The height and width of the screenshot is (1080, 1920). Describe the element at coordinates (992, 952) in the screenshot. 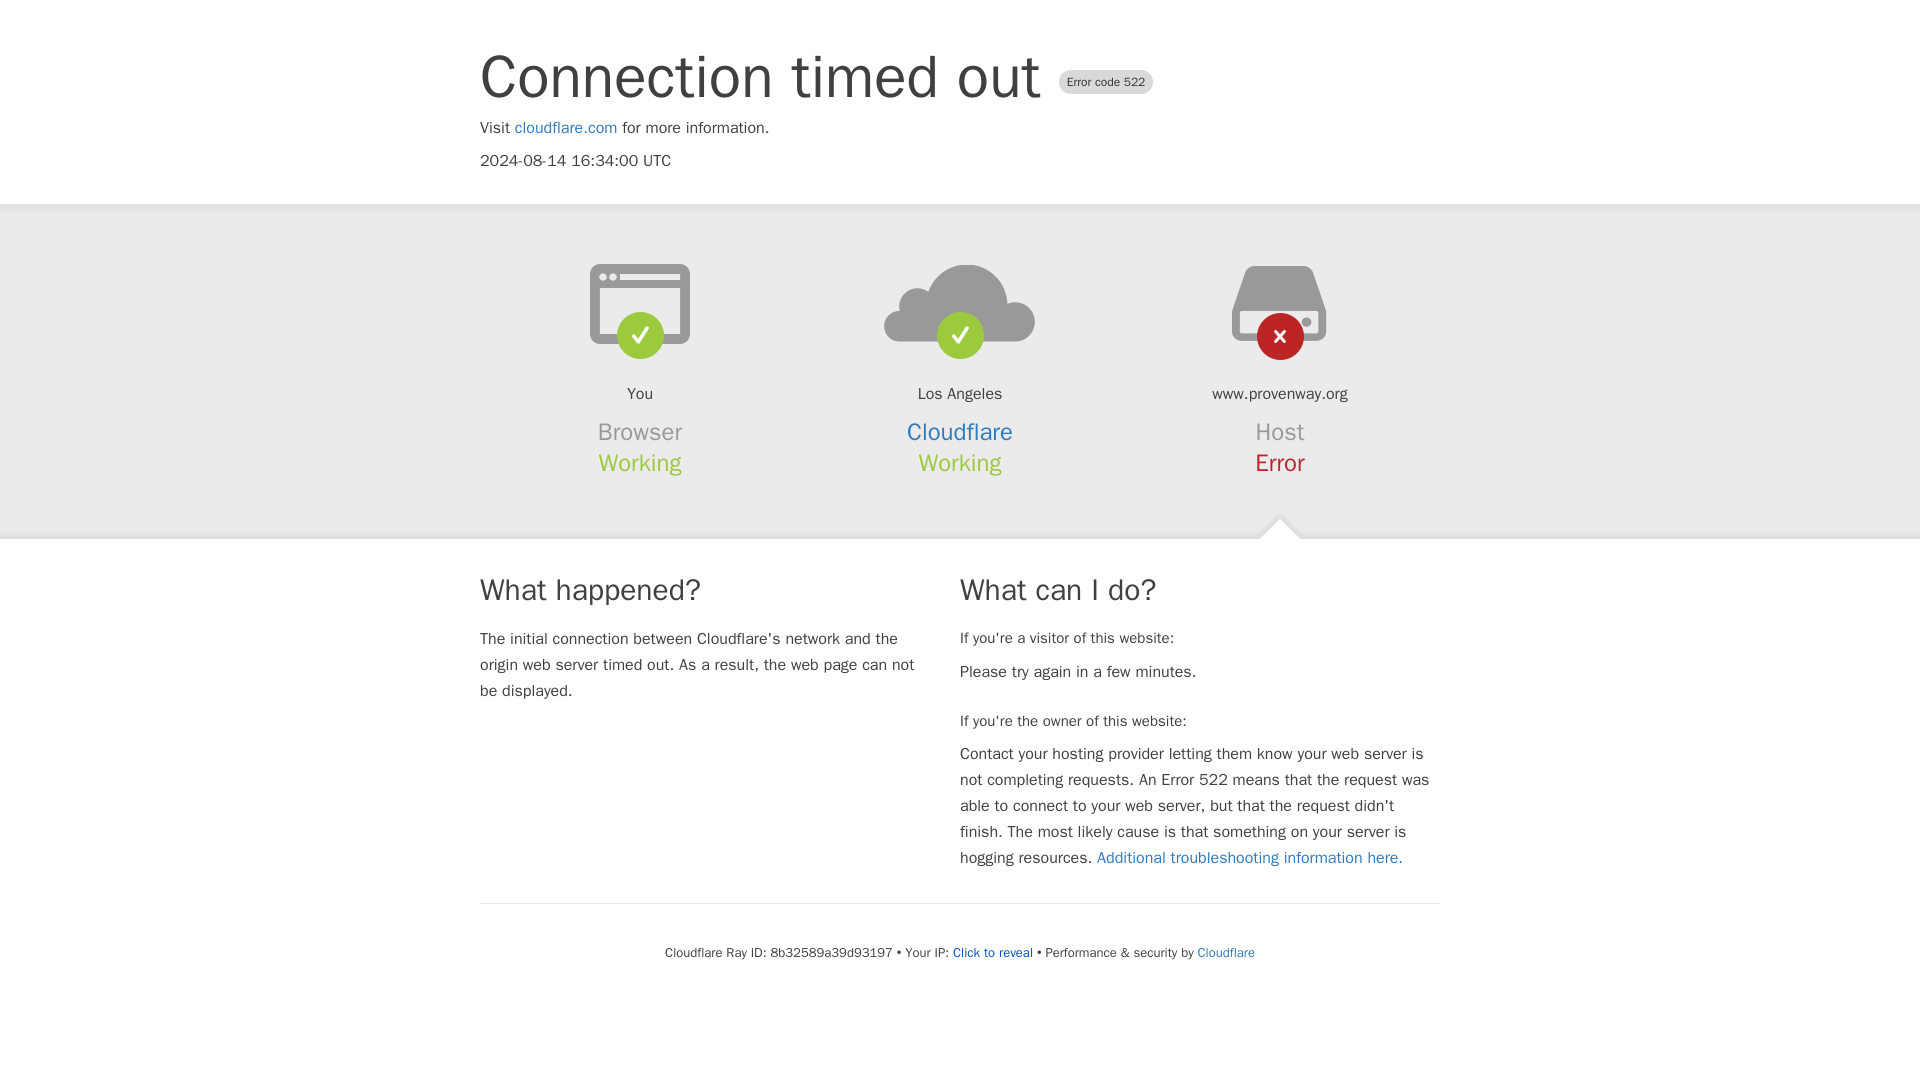

I see `Click to reveal` at that location.